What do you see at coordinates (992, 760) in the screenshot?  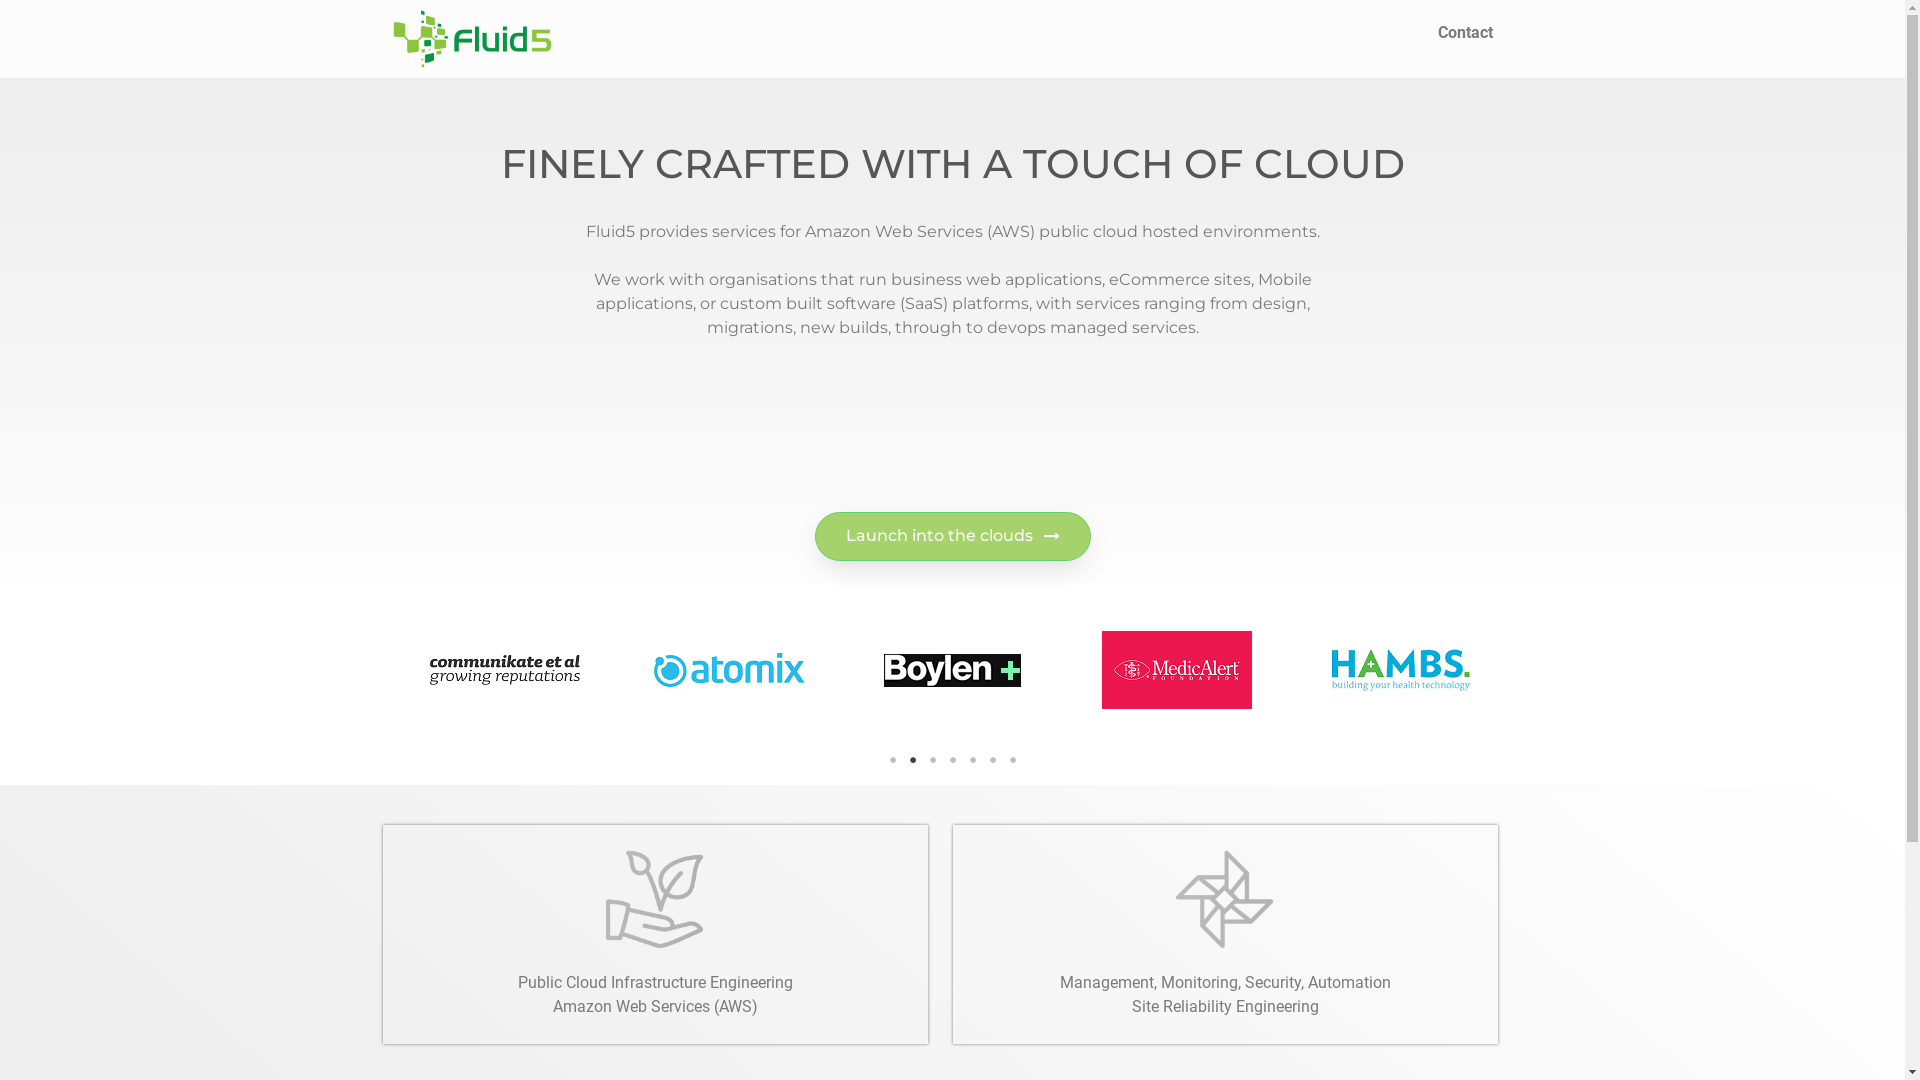 I see `6` at bounding box center [992, 760].